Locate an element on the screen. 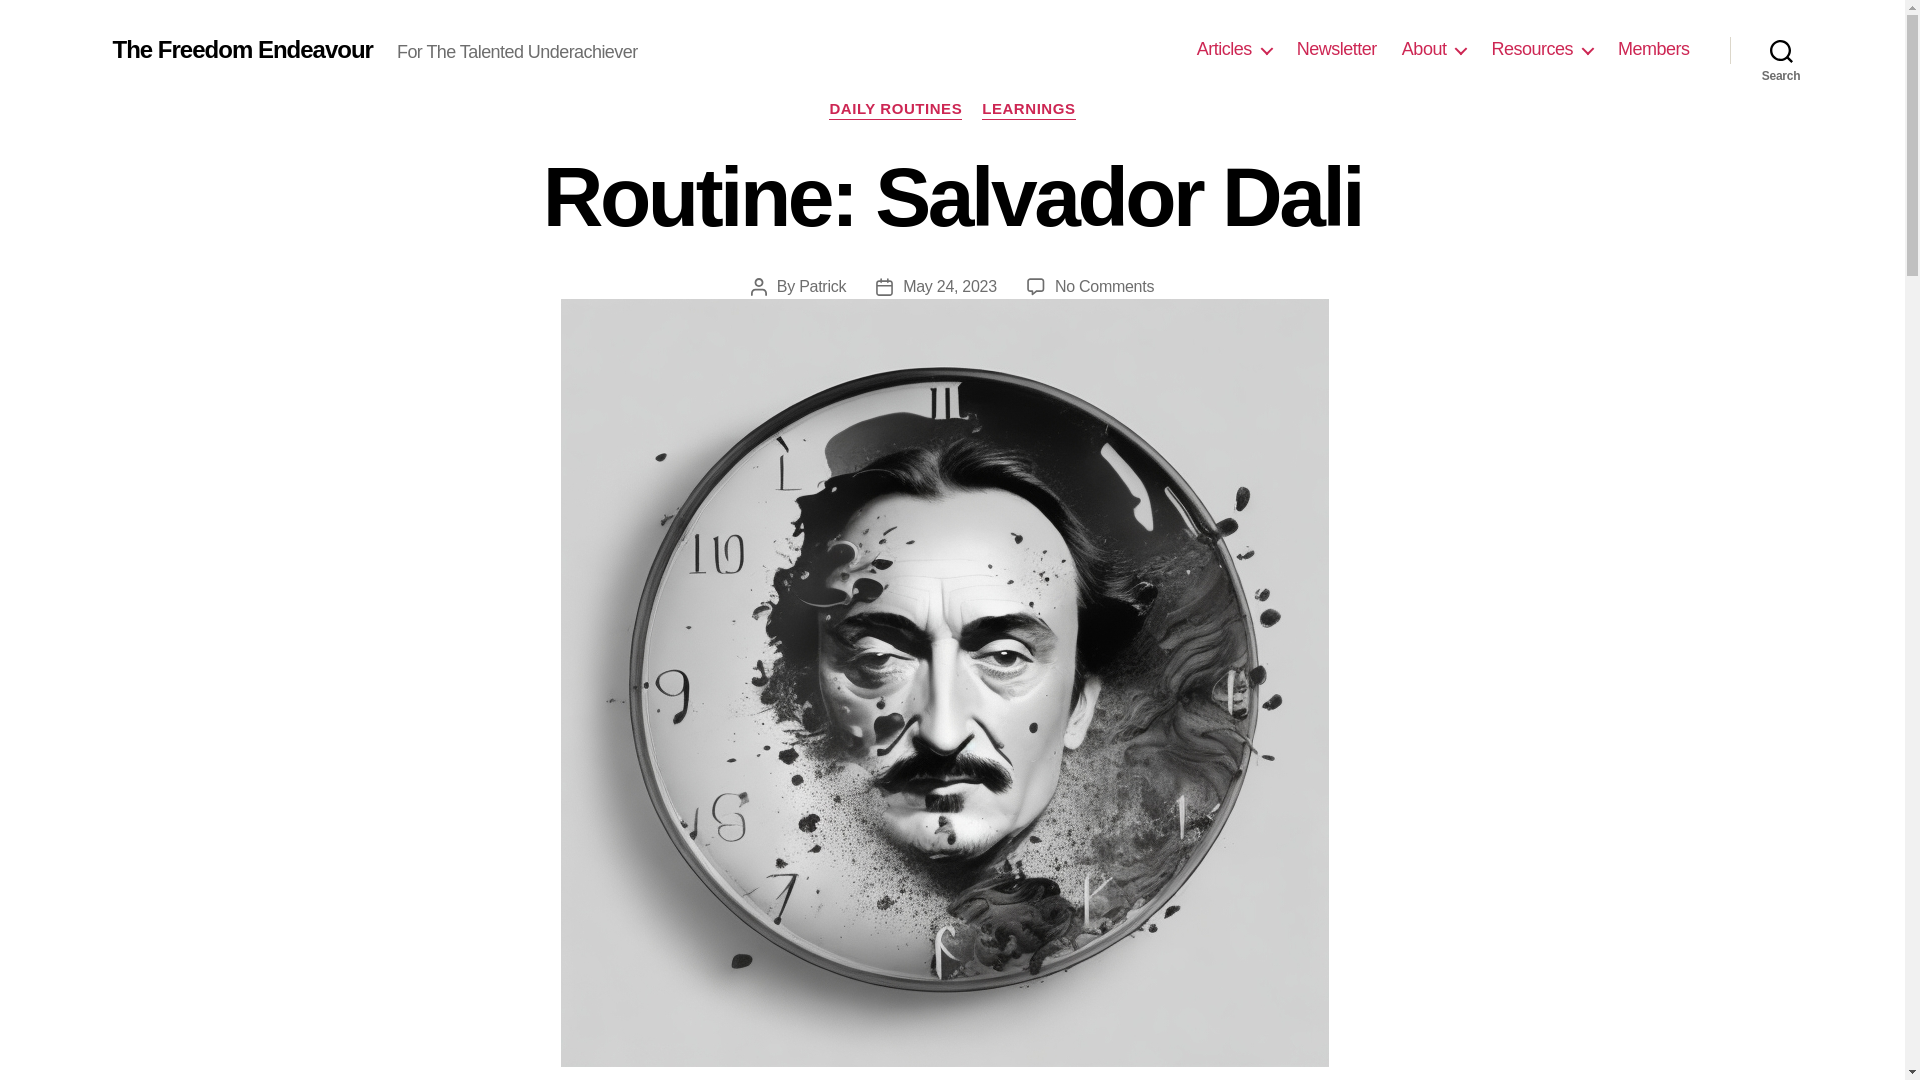 This screenshot has width=1920, height=1080. LEARNINGS is located at coordinates (1028, 110).